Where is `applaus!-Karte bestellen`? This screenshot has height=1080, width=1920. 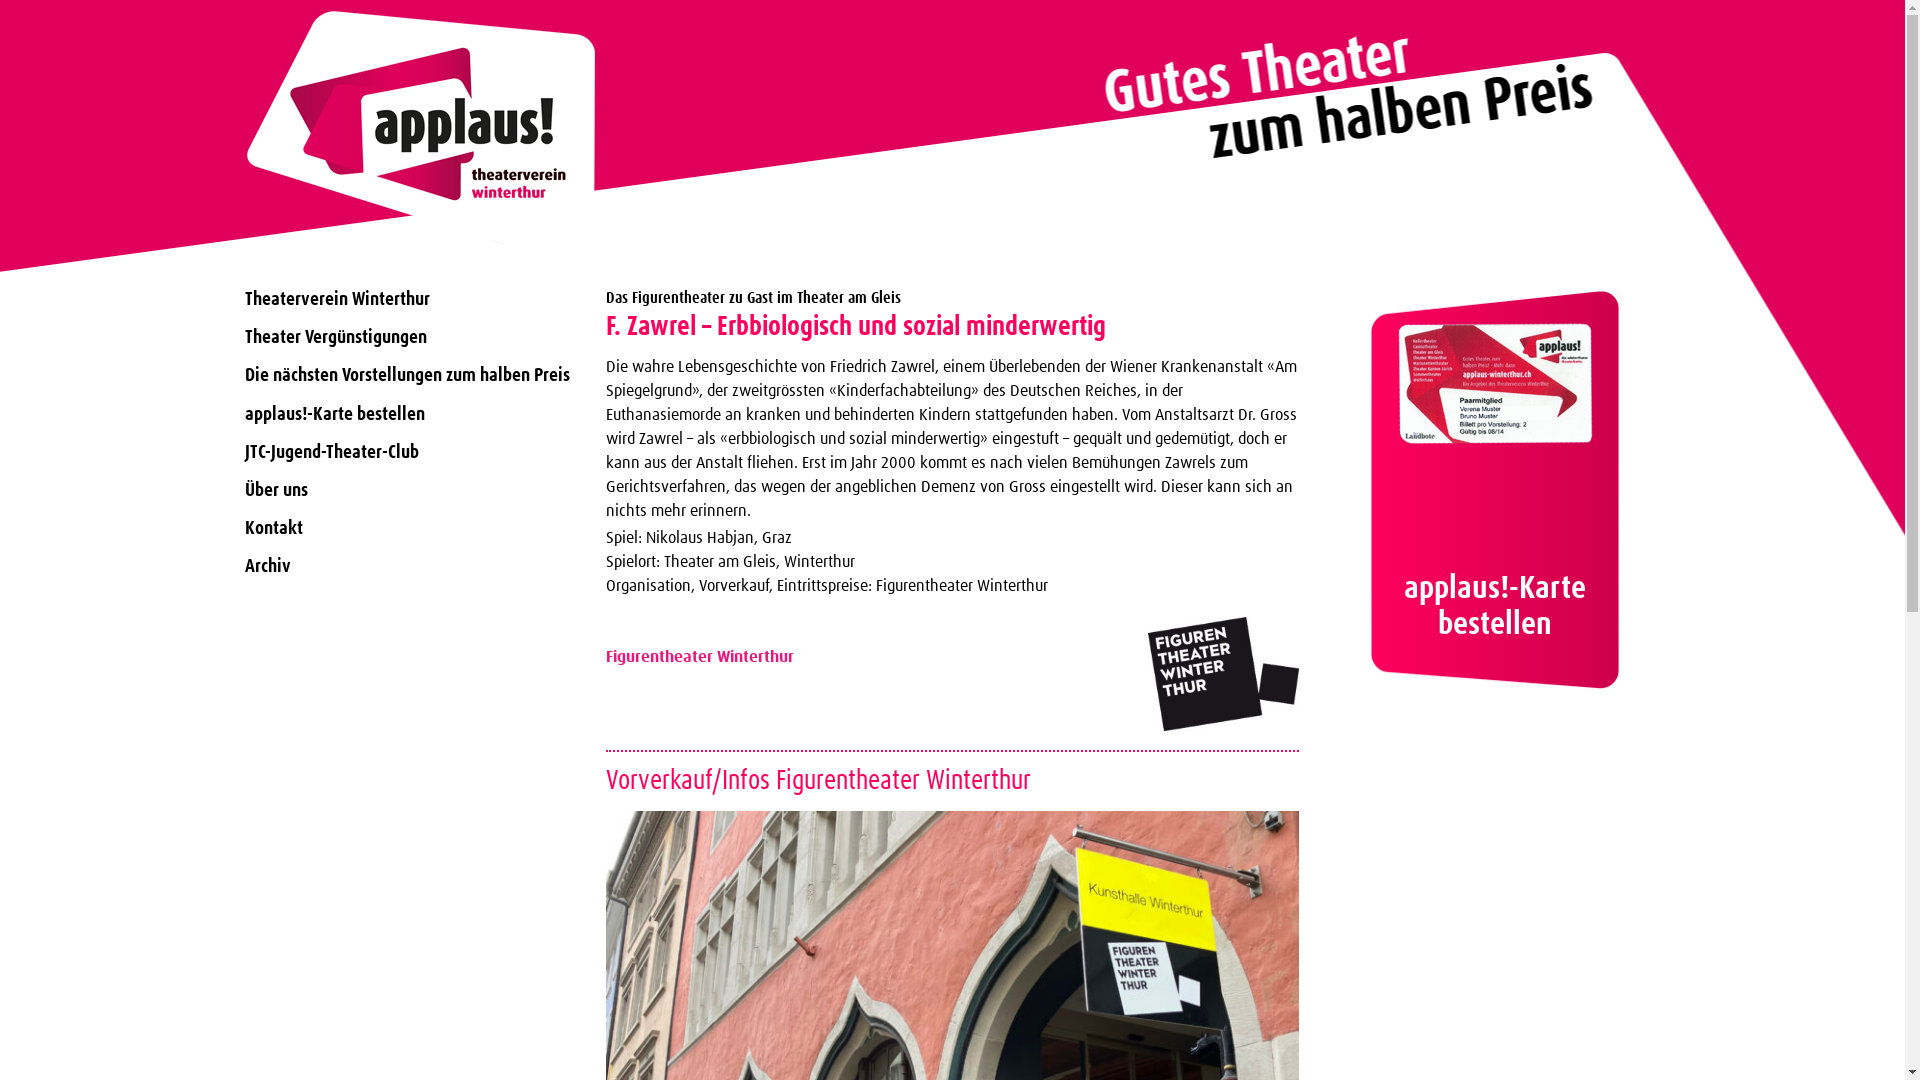
applaus!-Karte bestellen is located at coordinates (1495, 490).